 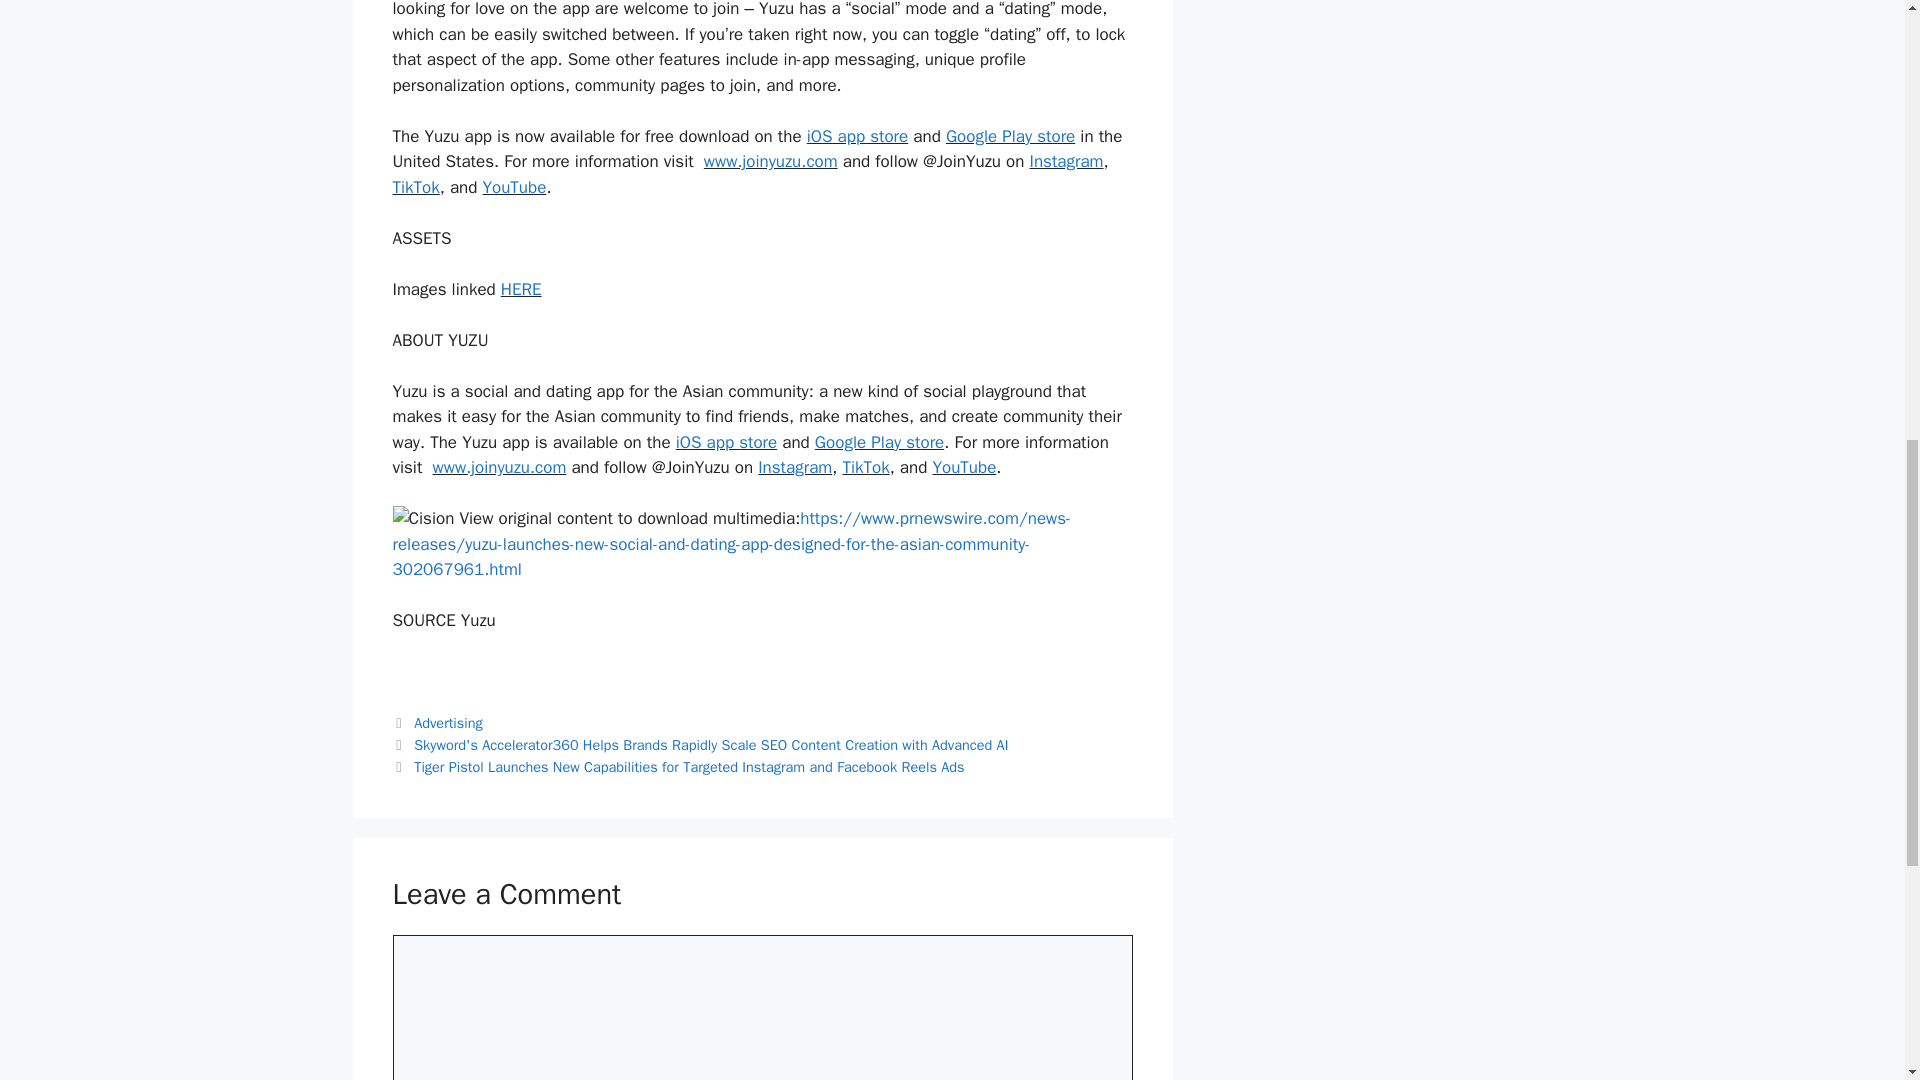 What do you see at coordinates (770, 161) in the screenshot?
I see `www.joinyuzu.com` at bounding box center [770, 161].